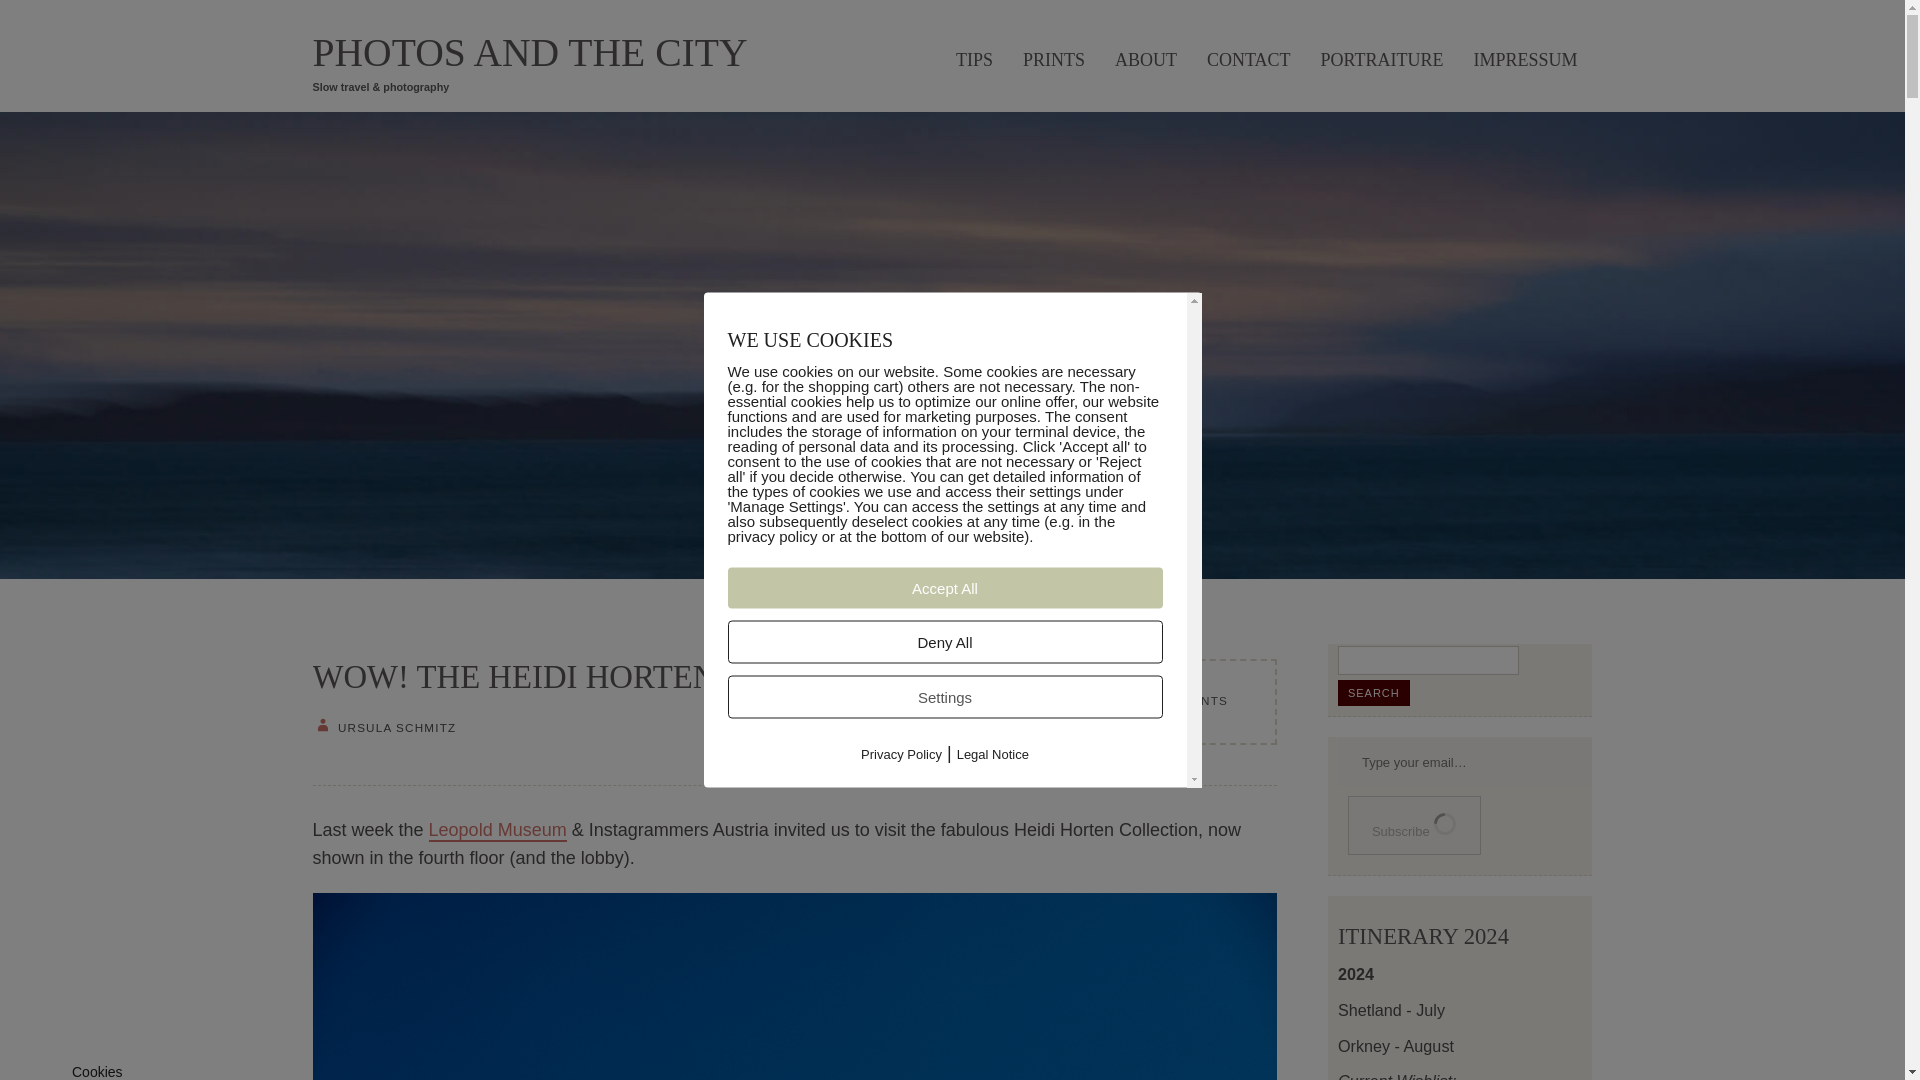  Describe the element at coordinates (1146, 57) in the screenshot. I see `ABOUT` at that location.